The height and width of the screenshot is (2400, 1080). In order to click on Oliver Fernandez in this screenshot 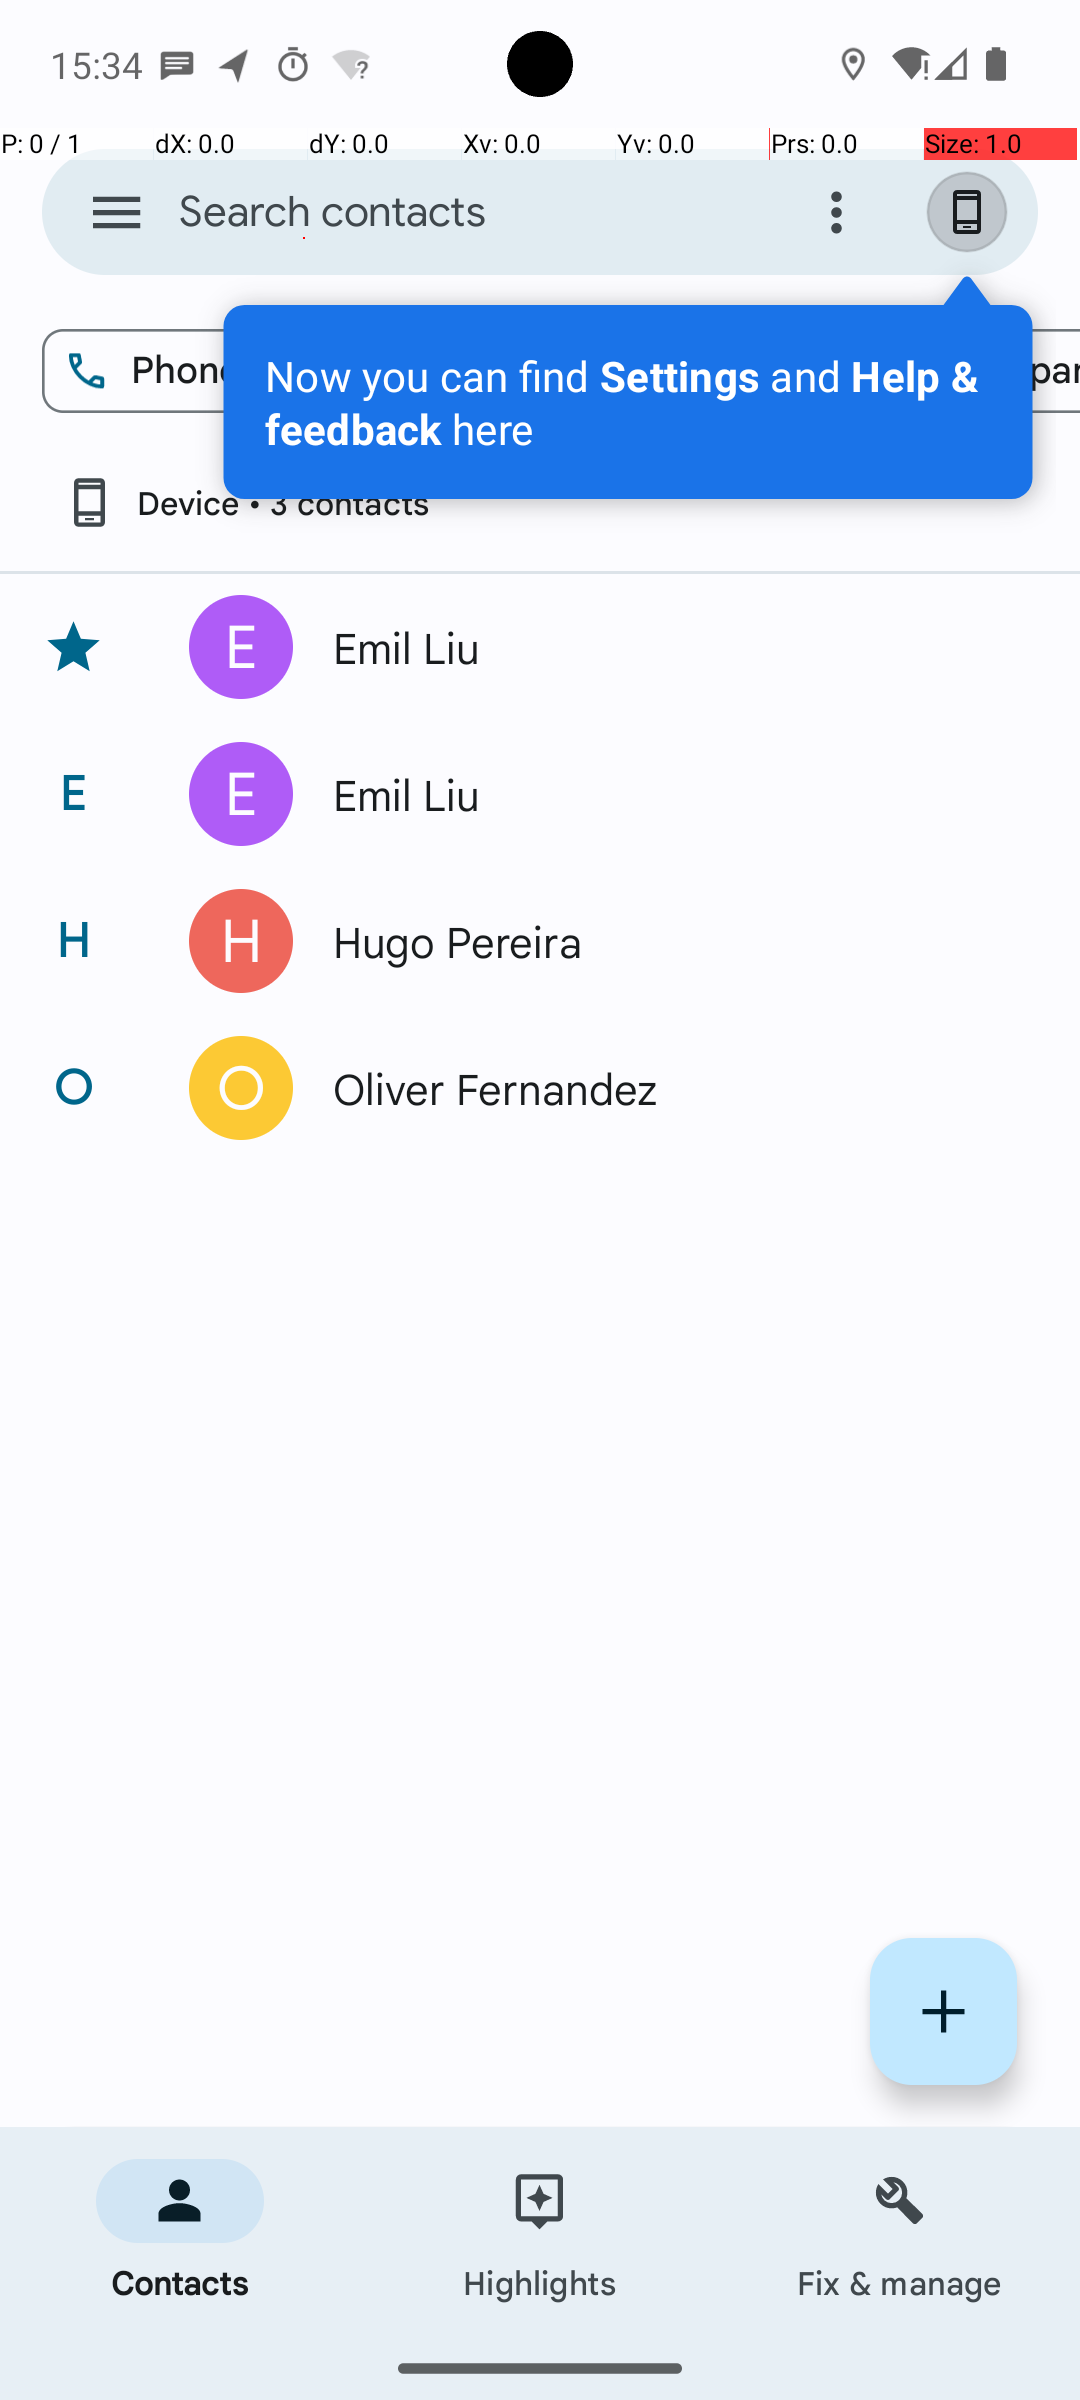, I will do `click(664, 1088)`.